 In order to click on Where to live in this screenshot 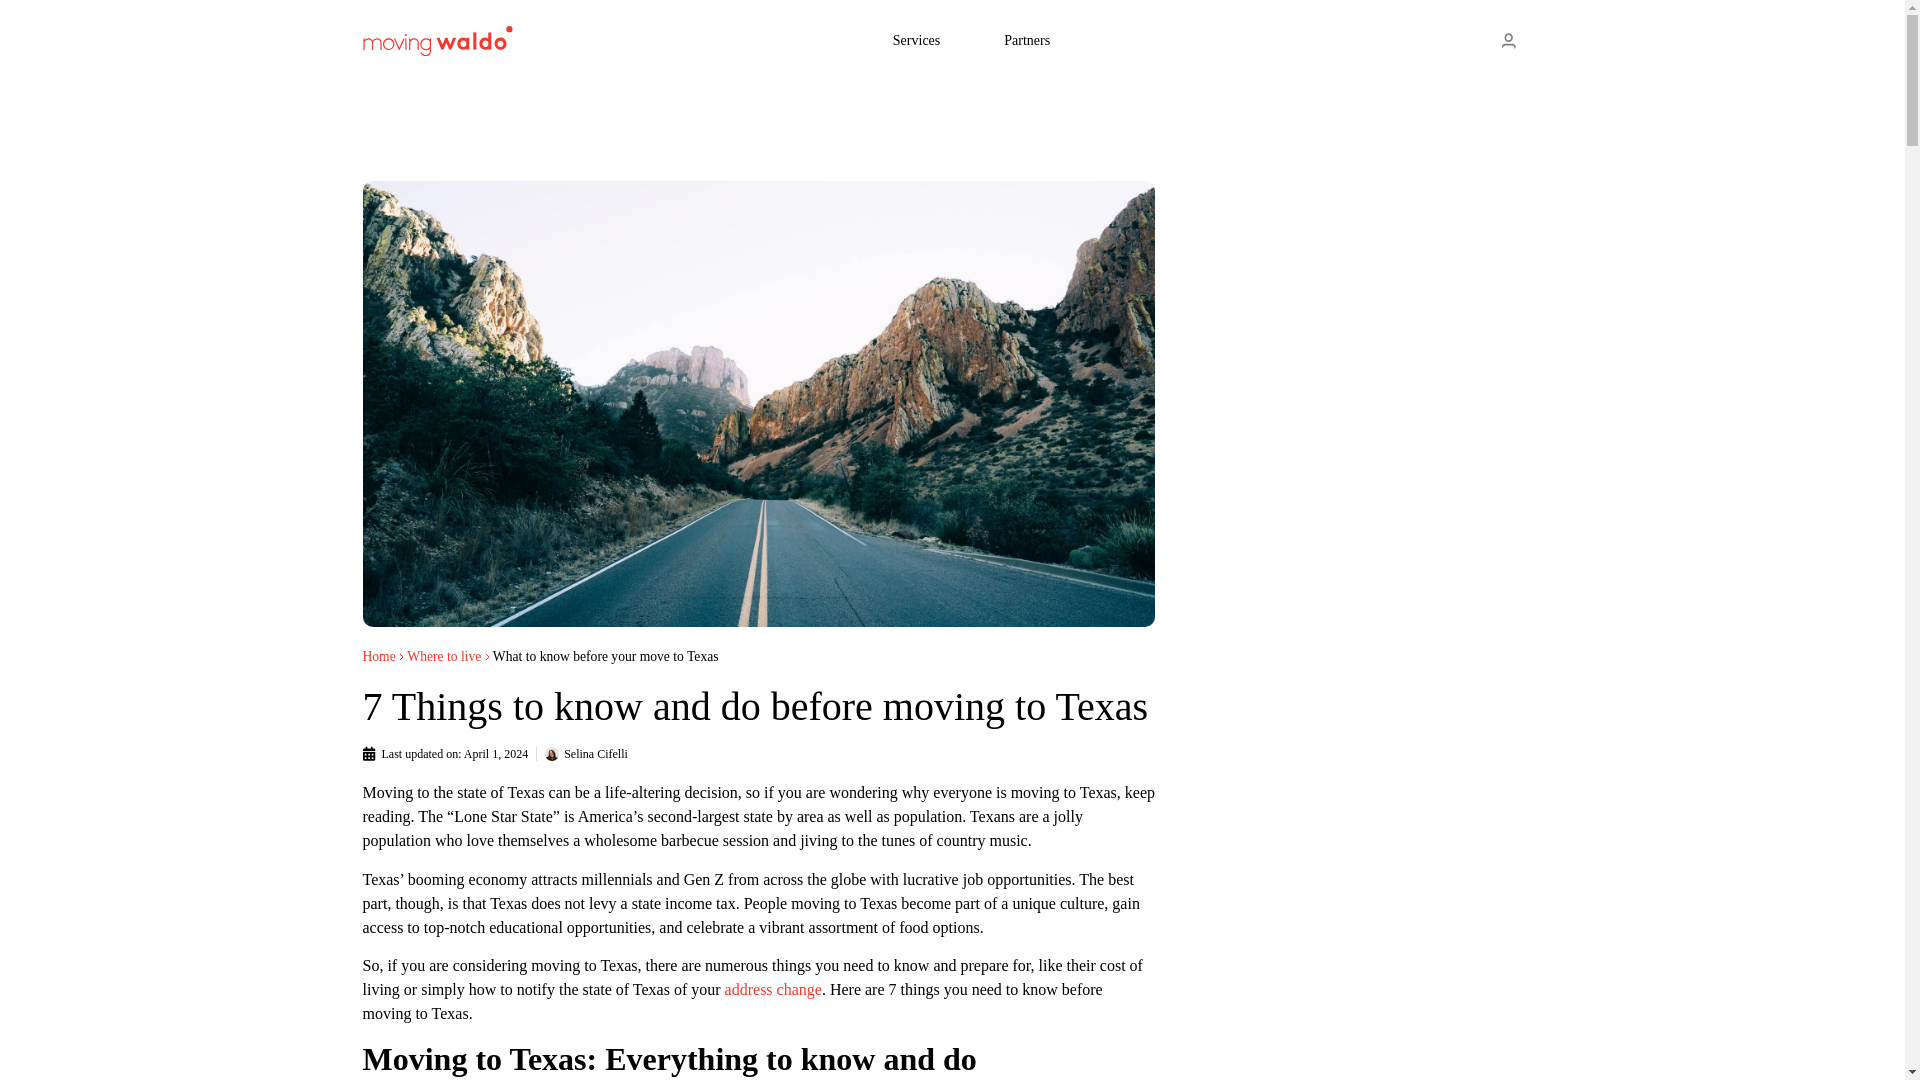, I will do `click(444, 656)`.